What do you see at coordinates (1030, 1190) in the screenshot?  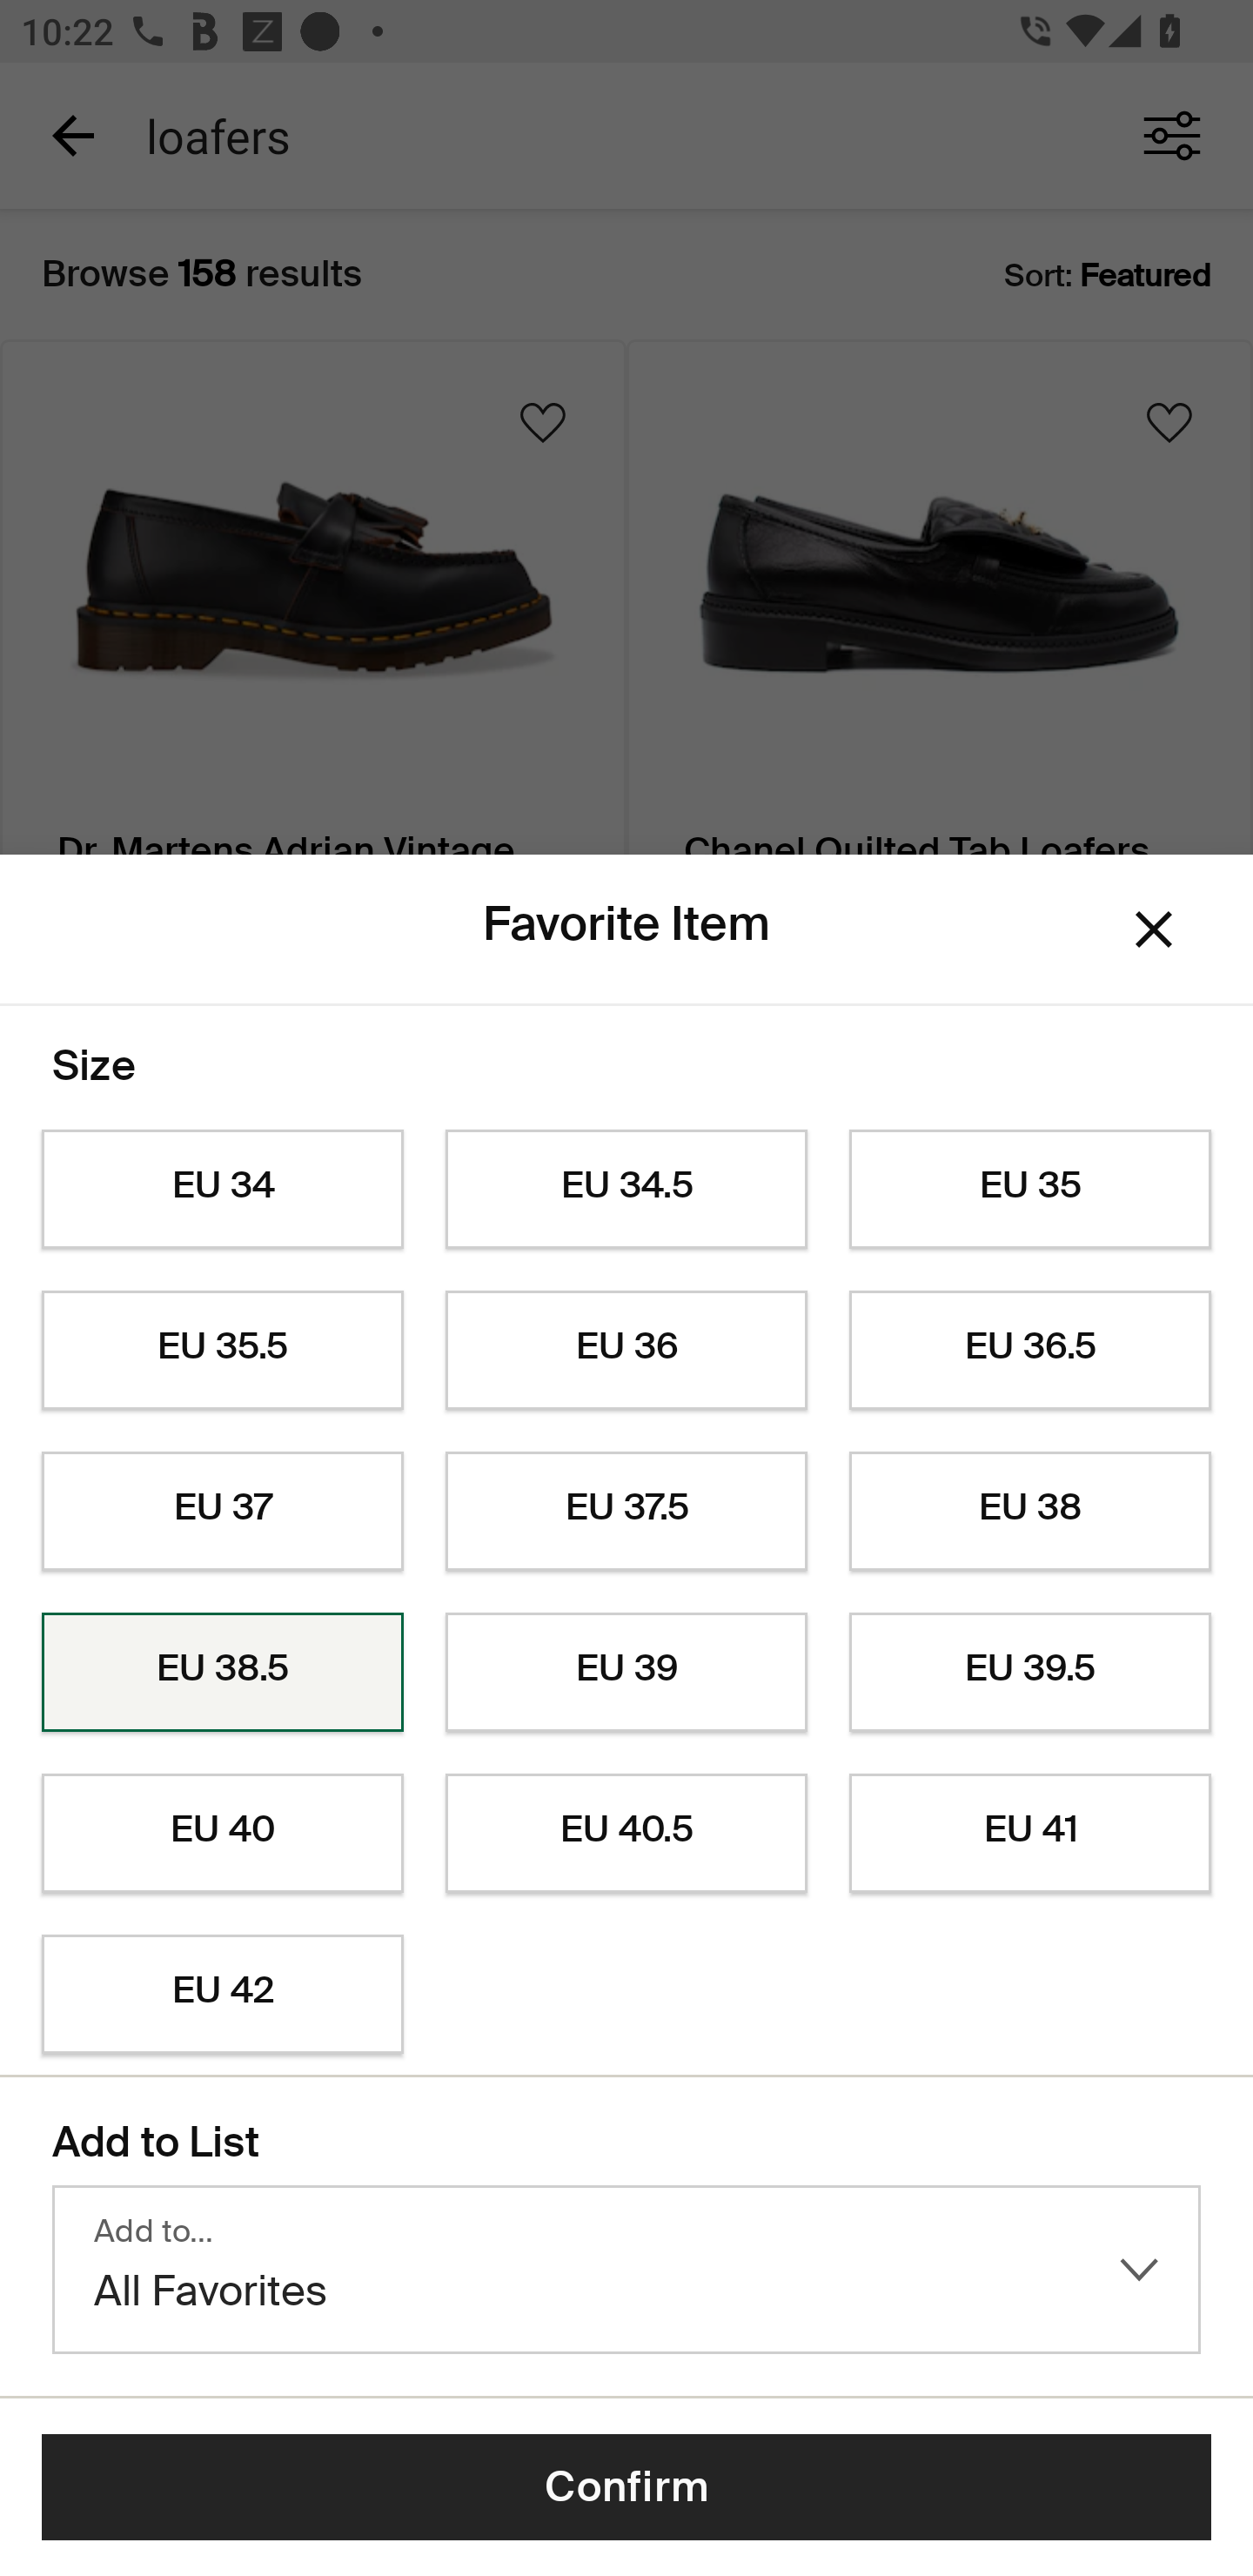 I see `EU 35` at bounding box center [1030, 1190].